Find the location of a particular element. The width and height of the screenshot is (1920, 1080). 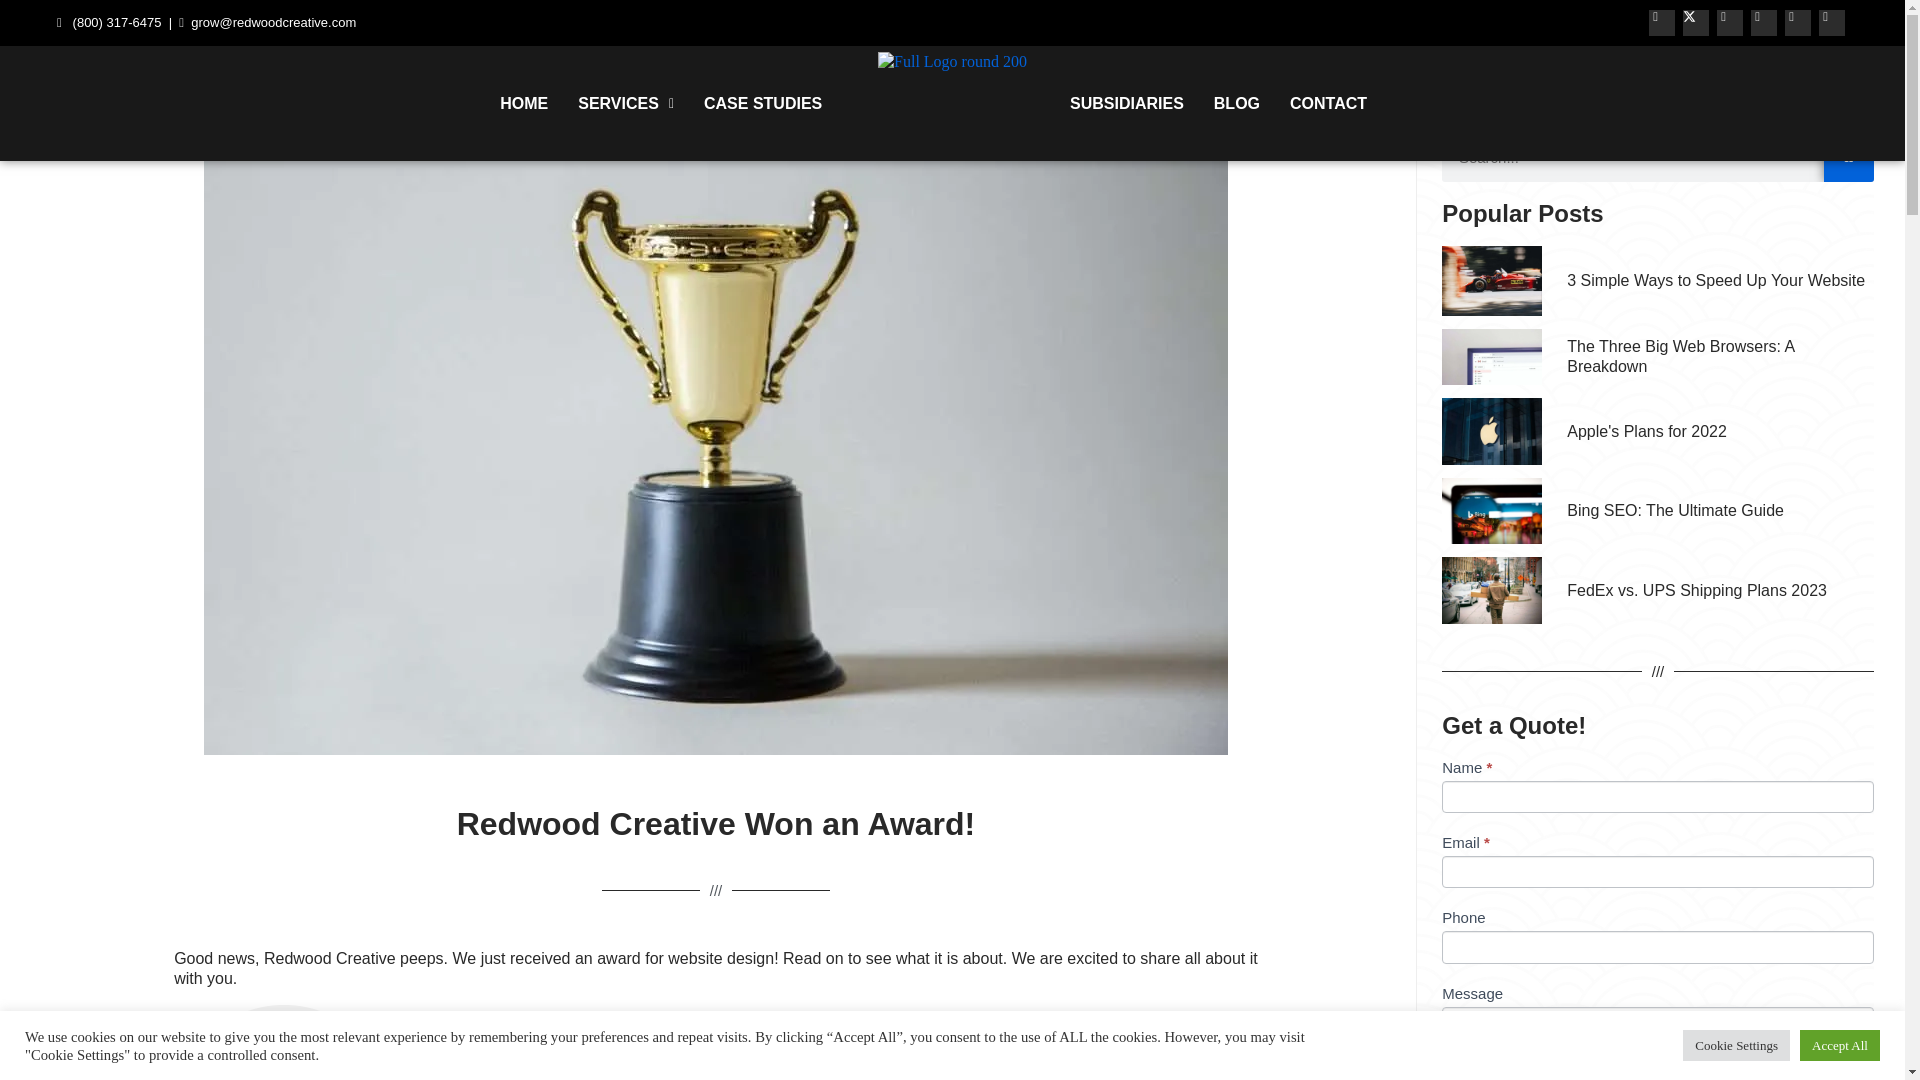

BLOG is located at coordinates (1236, 102).